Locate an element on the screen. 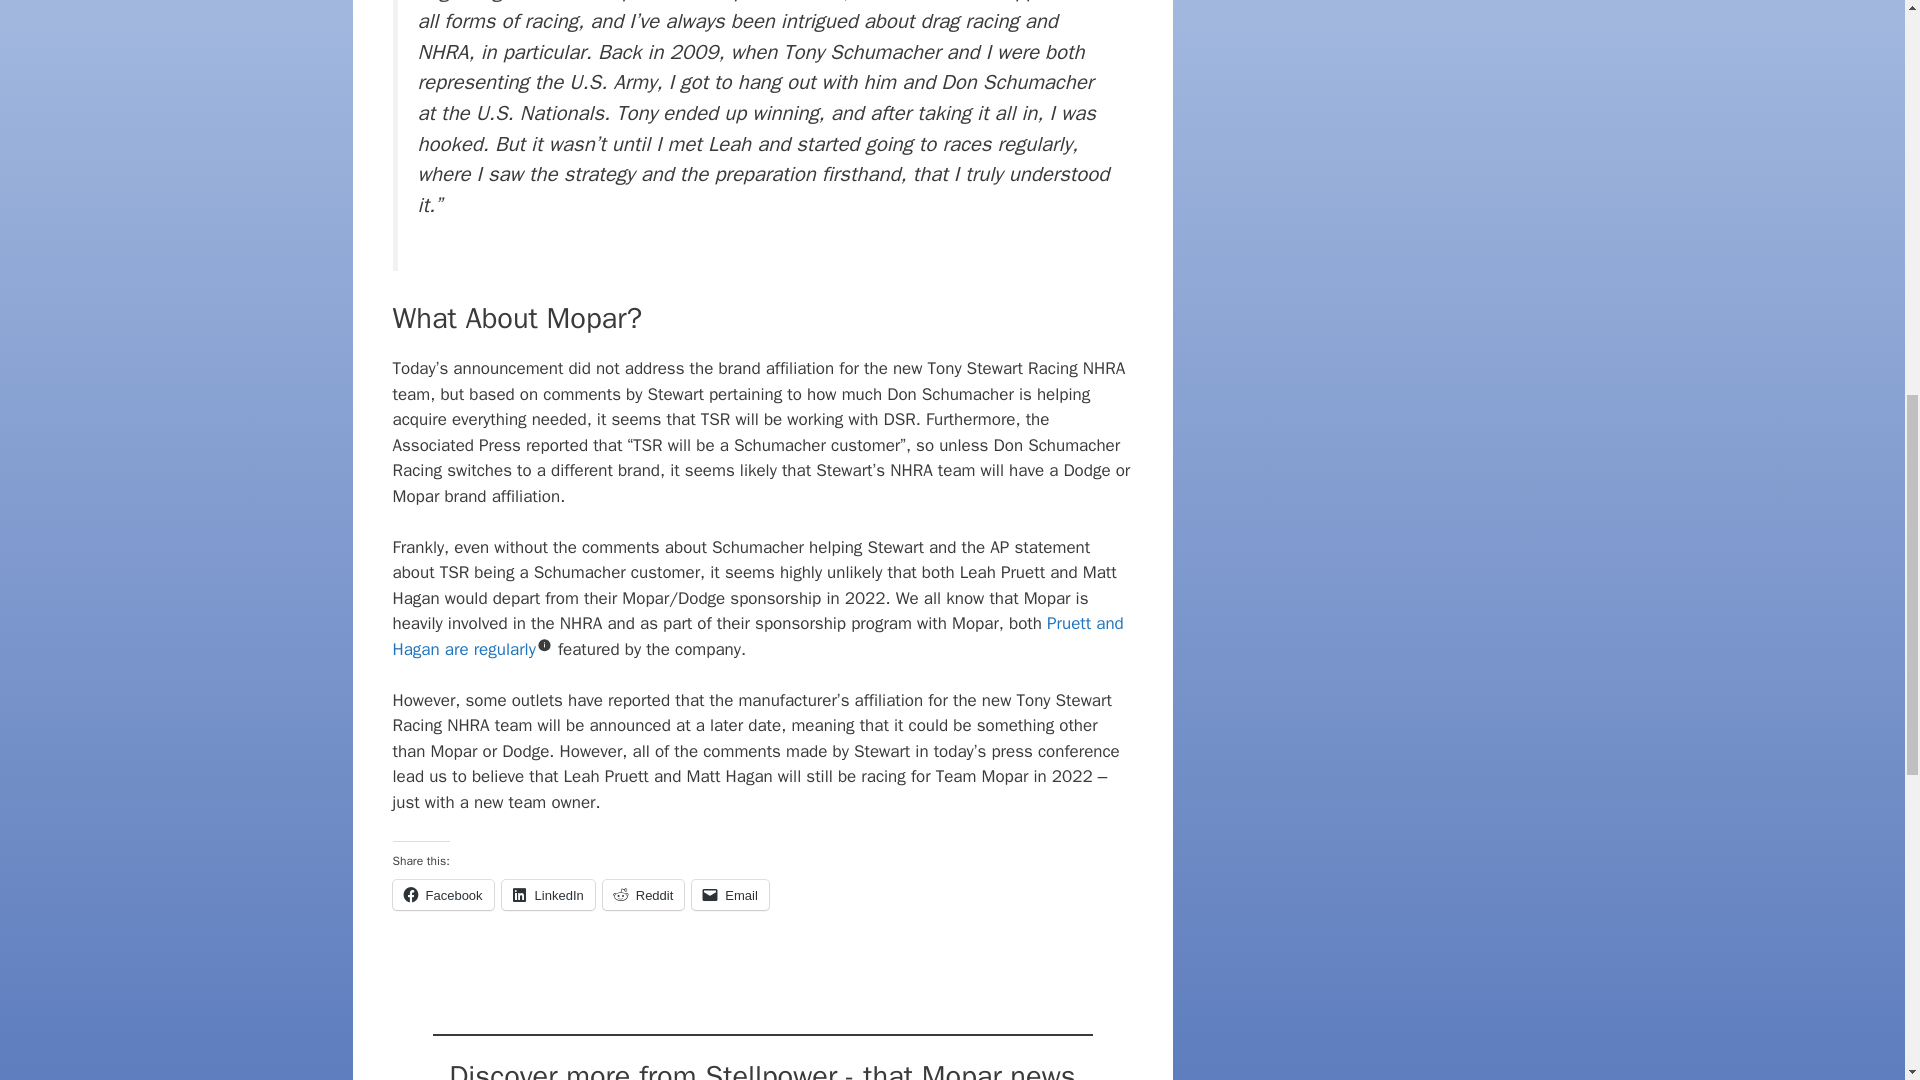  Click to share on Reddit is located at coordinates (644, 895).